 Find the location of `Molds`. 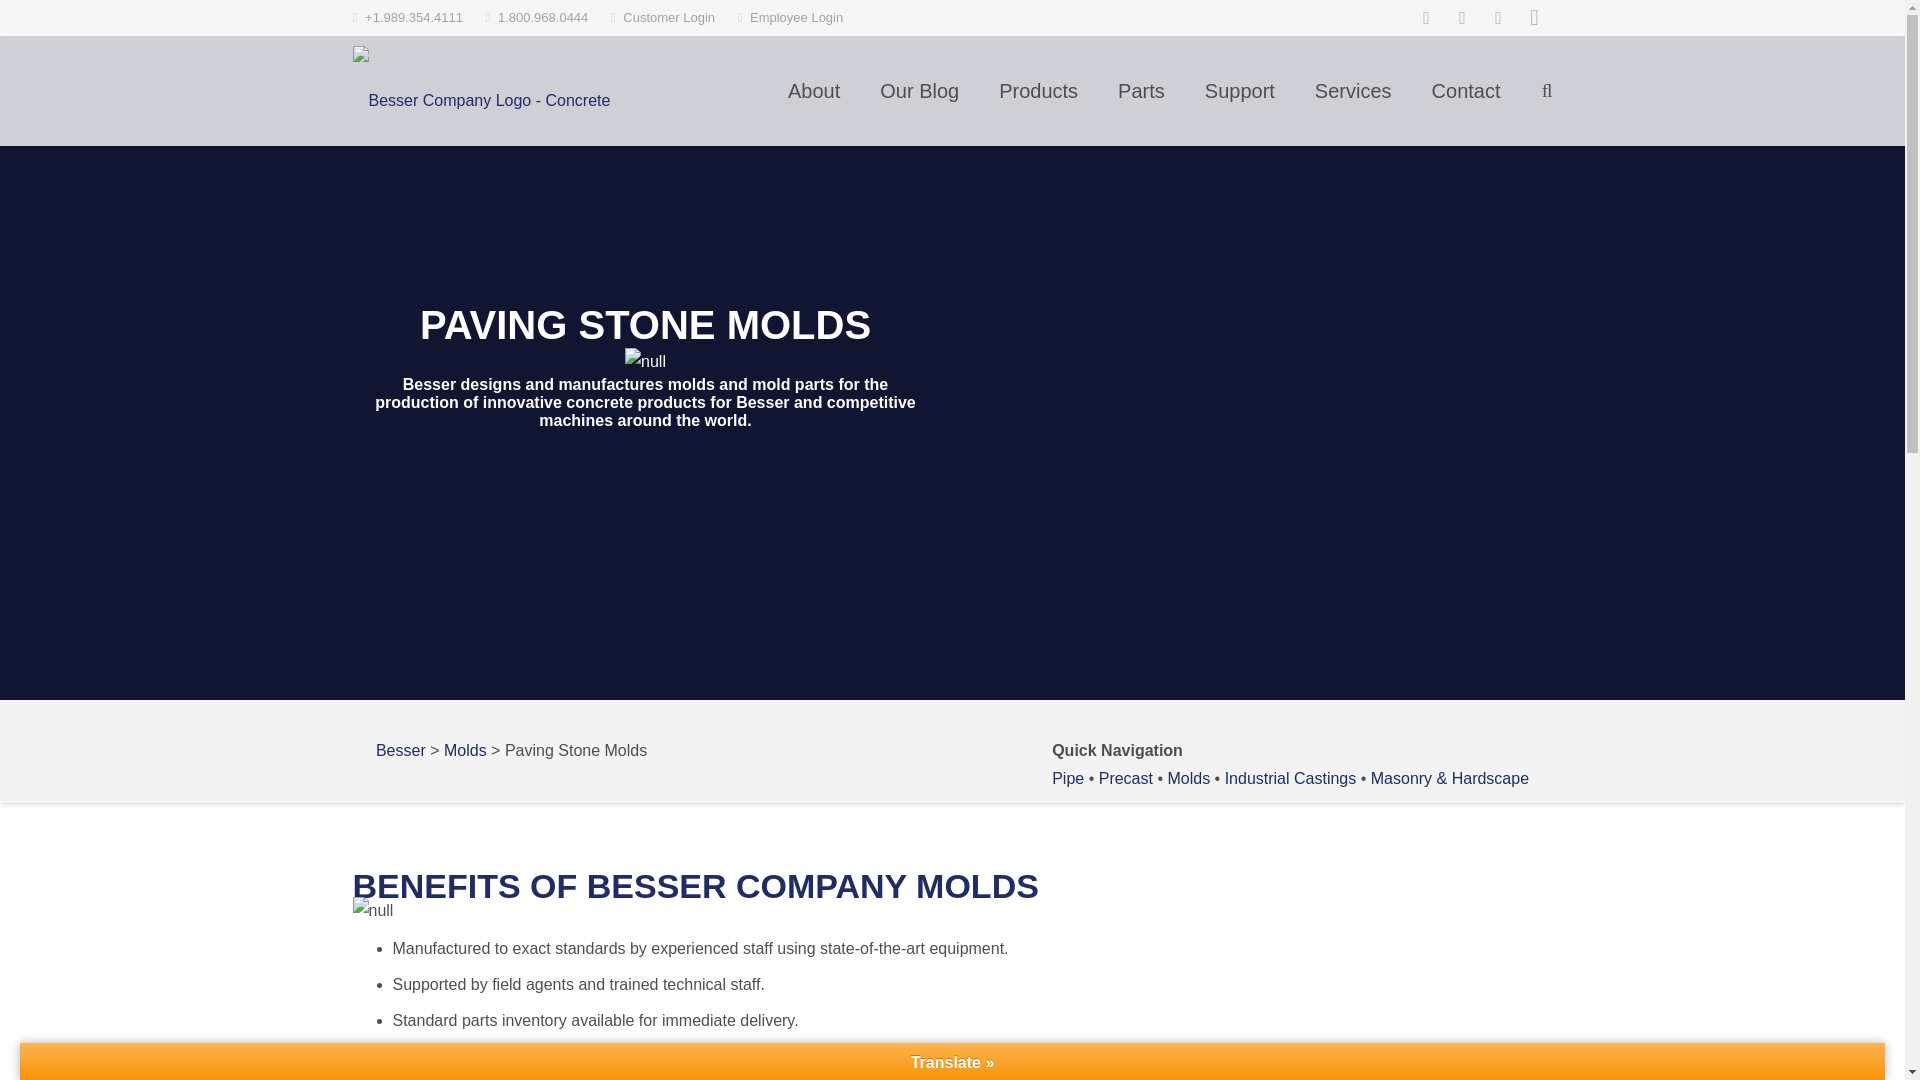

Molds is located at coordinates (1188, 778).